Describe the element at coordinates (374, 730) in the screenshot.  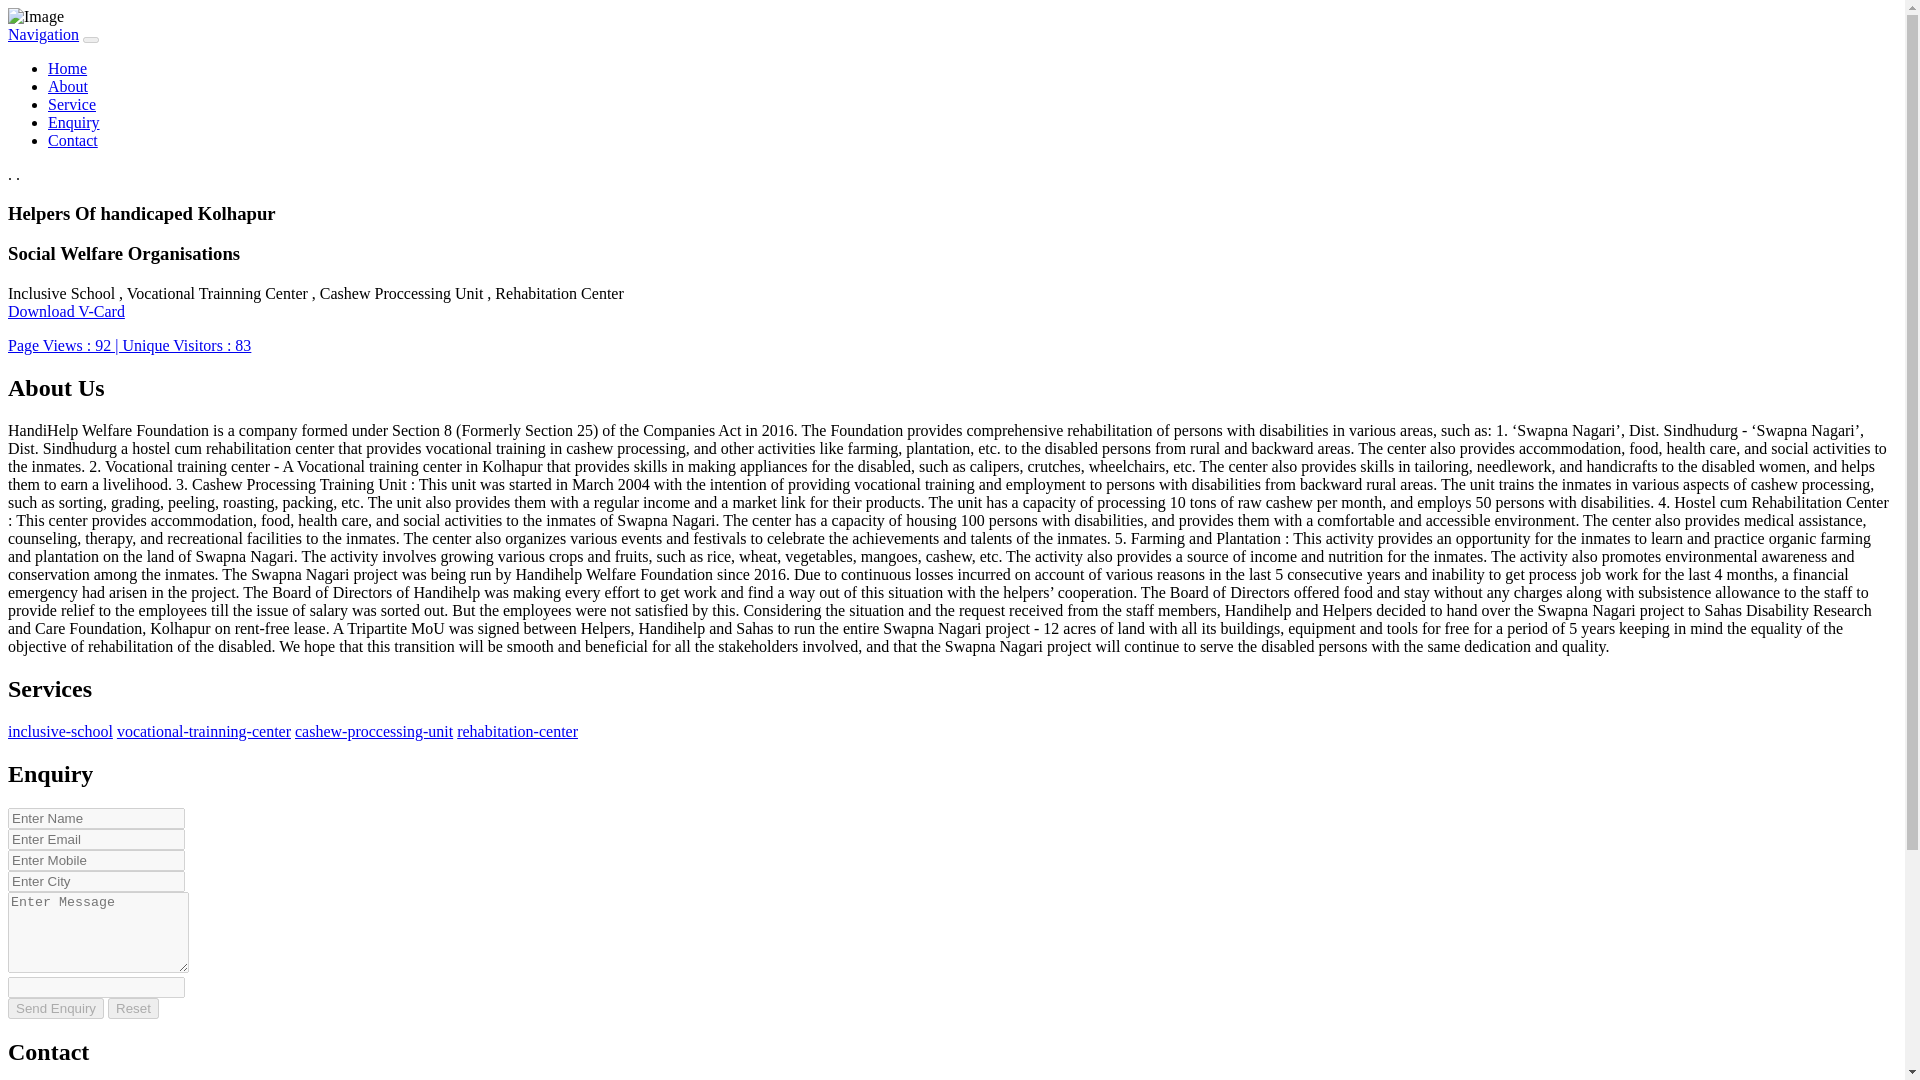
I see `cashew-proccessing-unit` at that location.